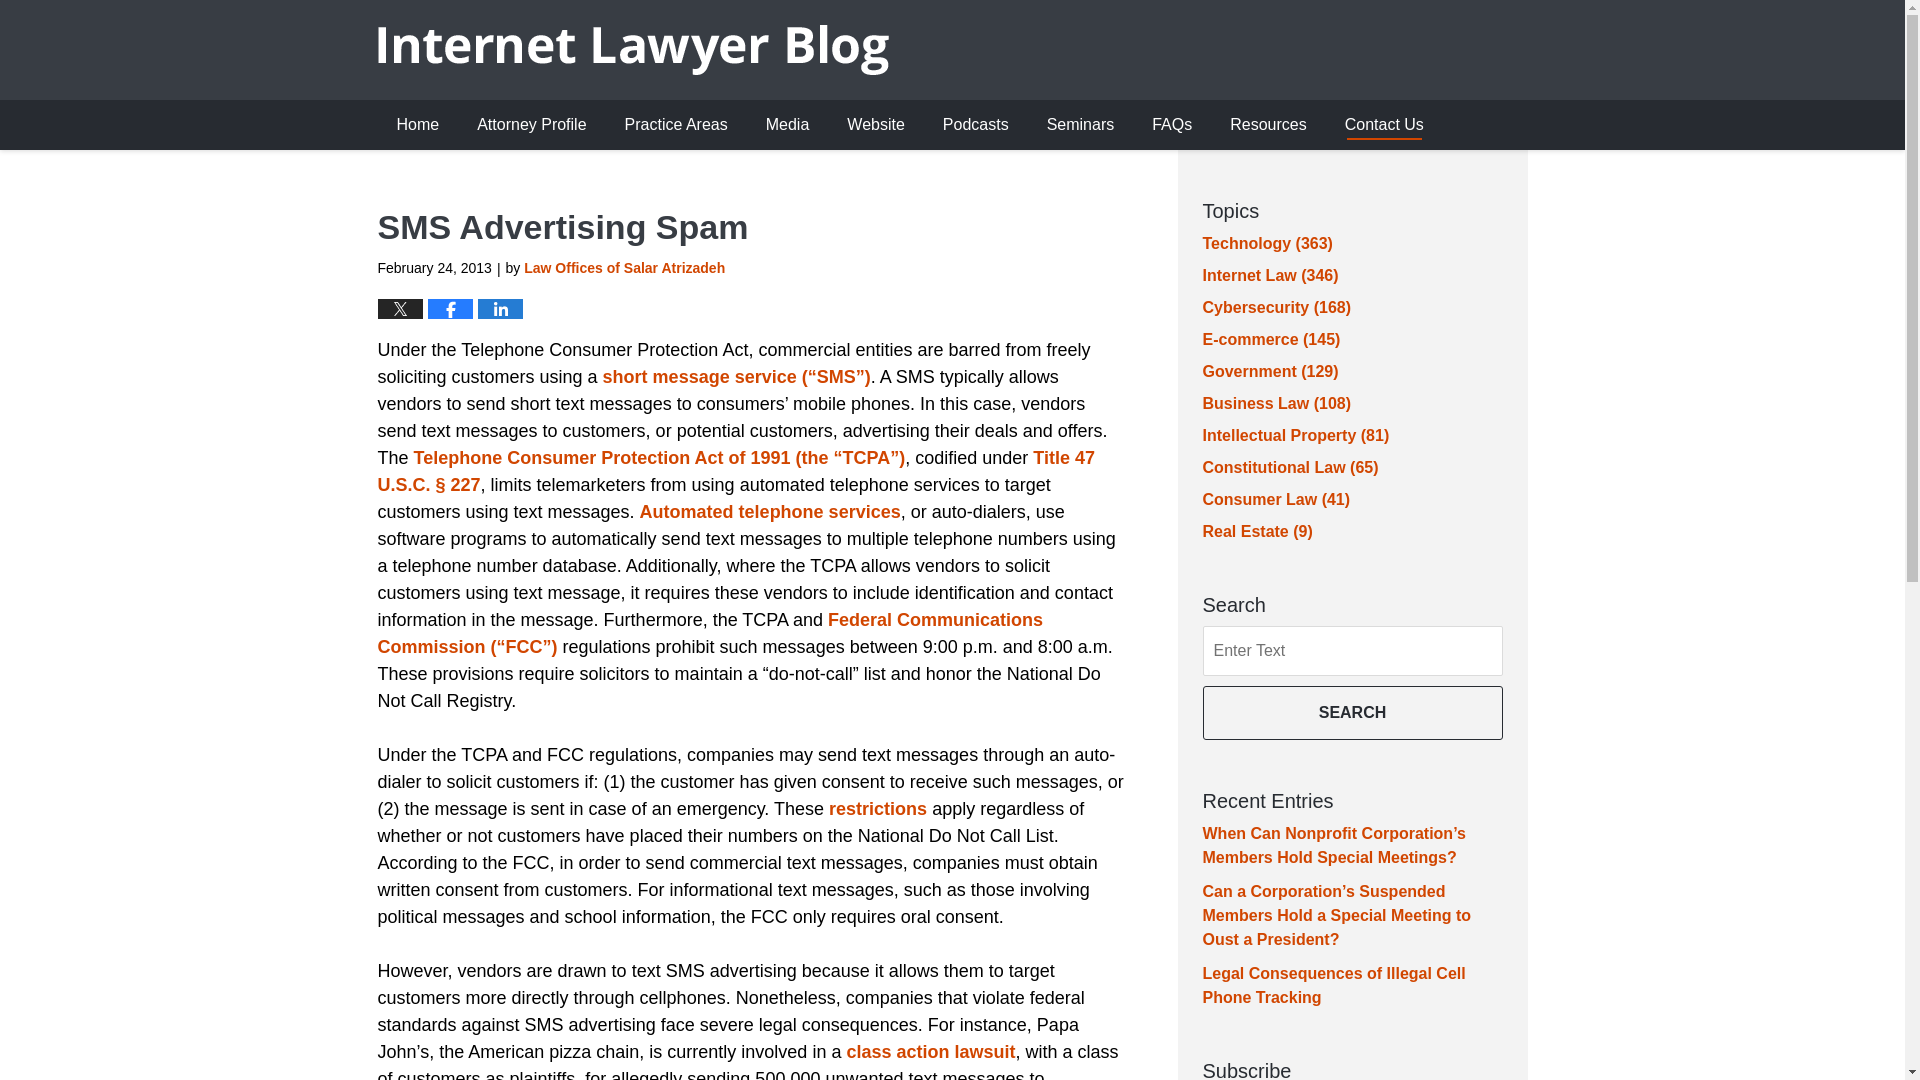 The image size is (1920, 1080). Describe the element at coordinates (1384, 125) in the screenshot. I see `Contact Us` at that location.